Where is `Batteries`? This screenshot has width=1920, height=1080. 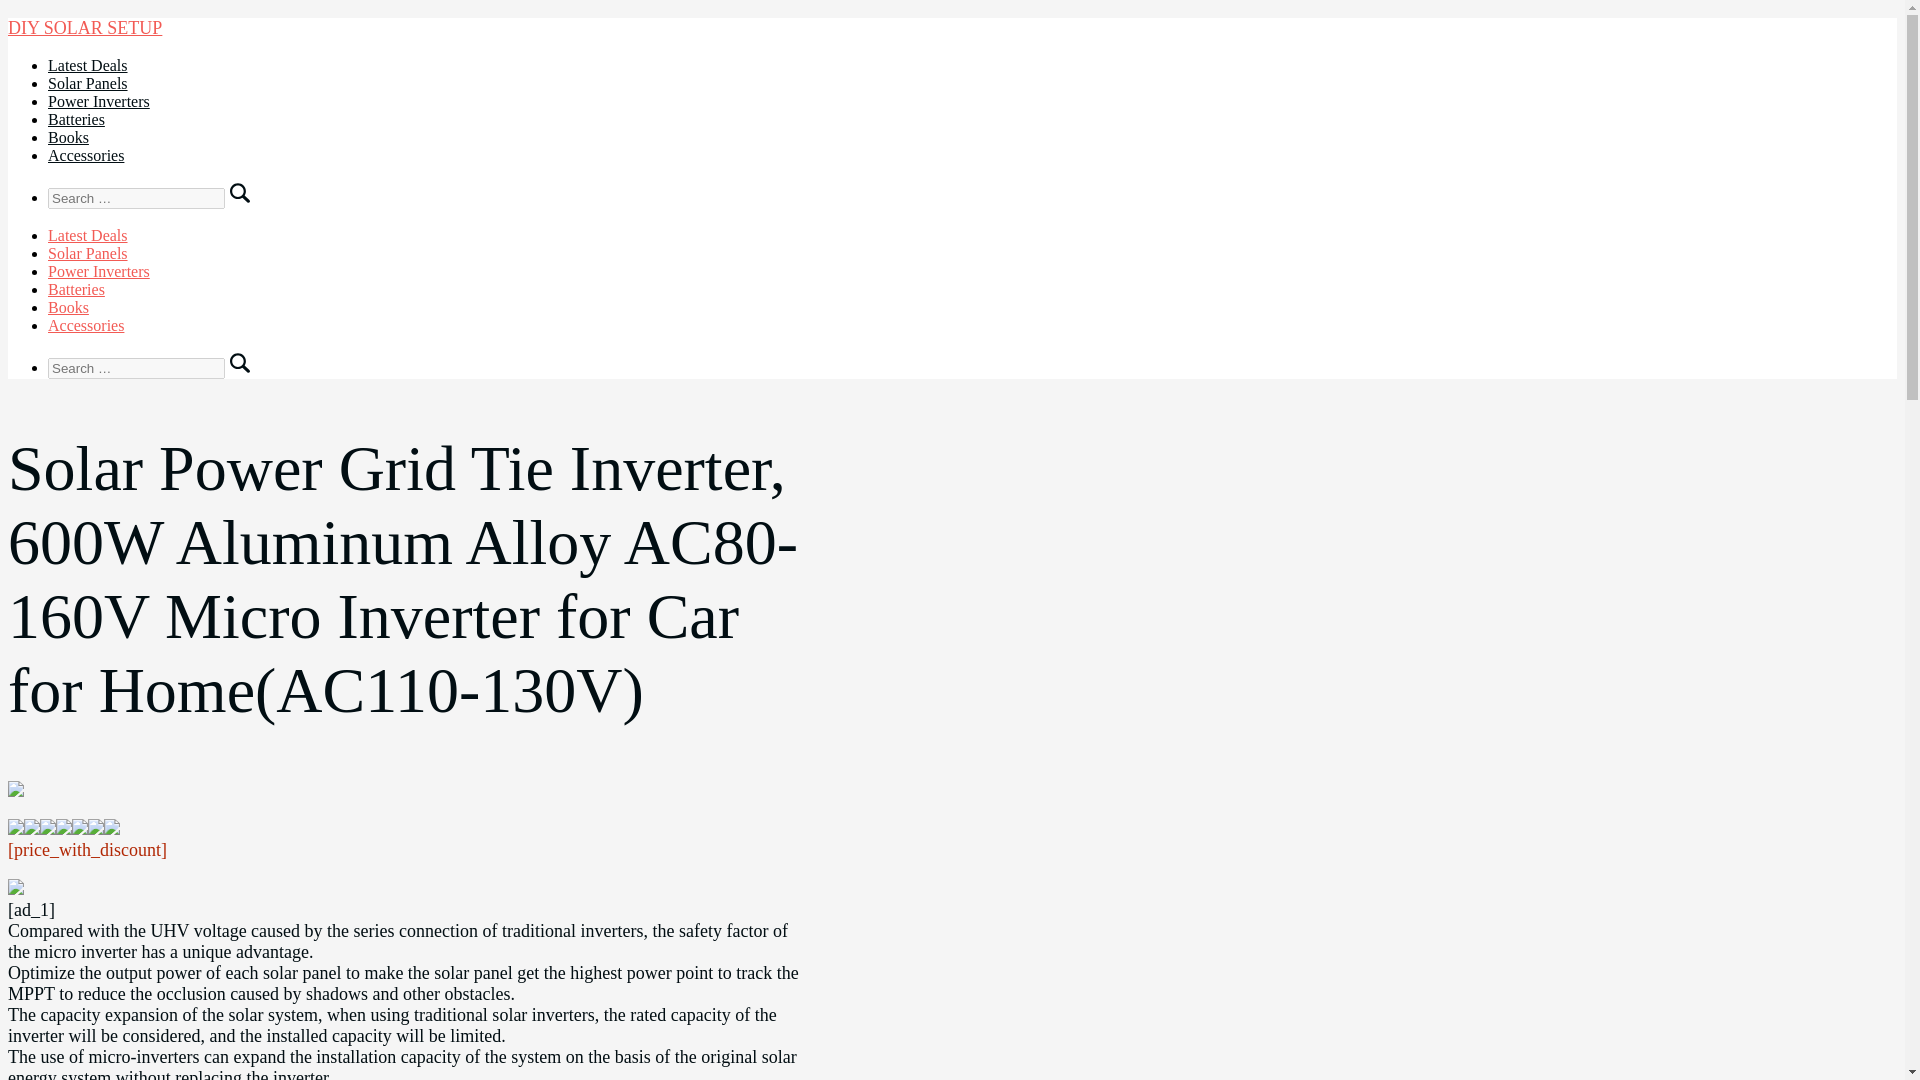 Batteries is located at coordinates (76, 120).